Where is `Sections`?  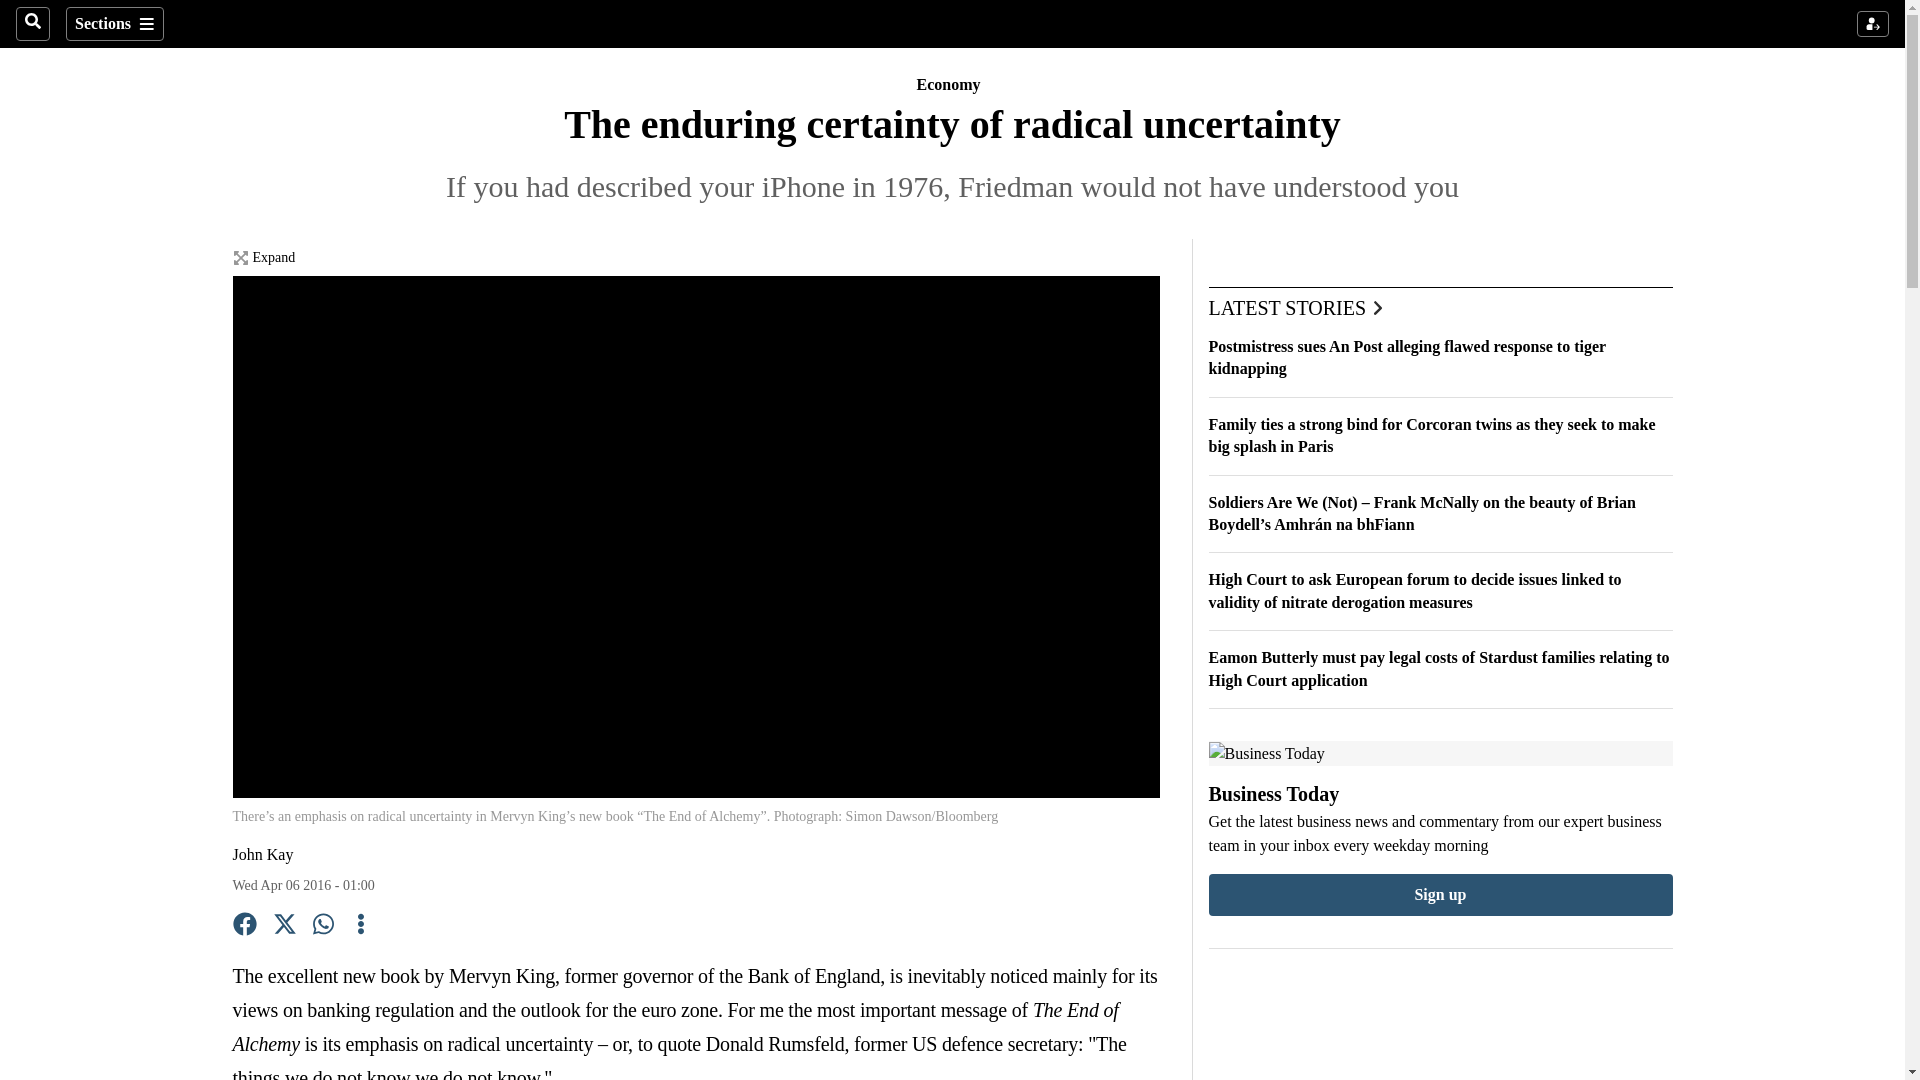 Sections is located at coordinates (114, 24).